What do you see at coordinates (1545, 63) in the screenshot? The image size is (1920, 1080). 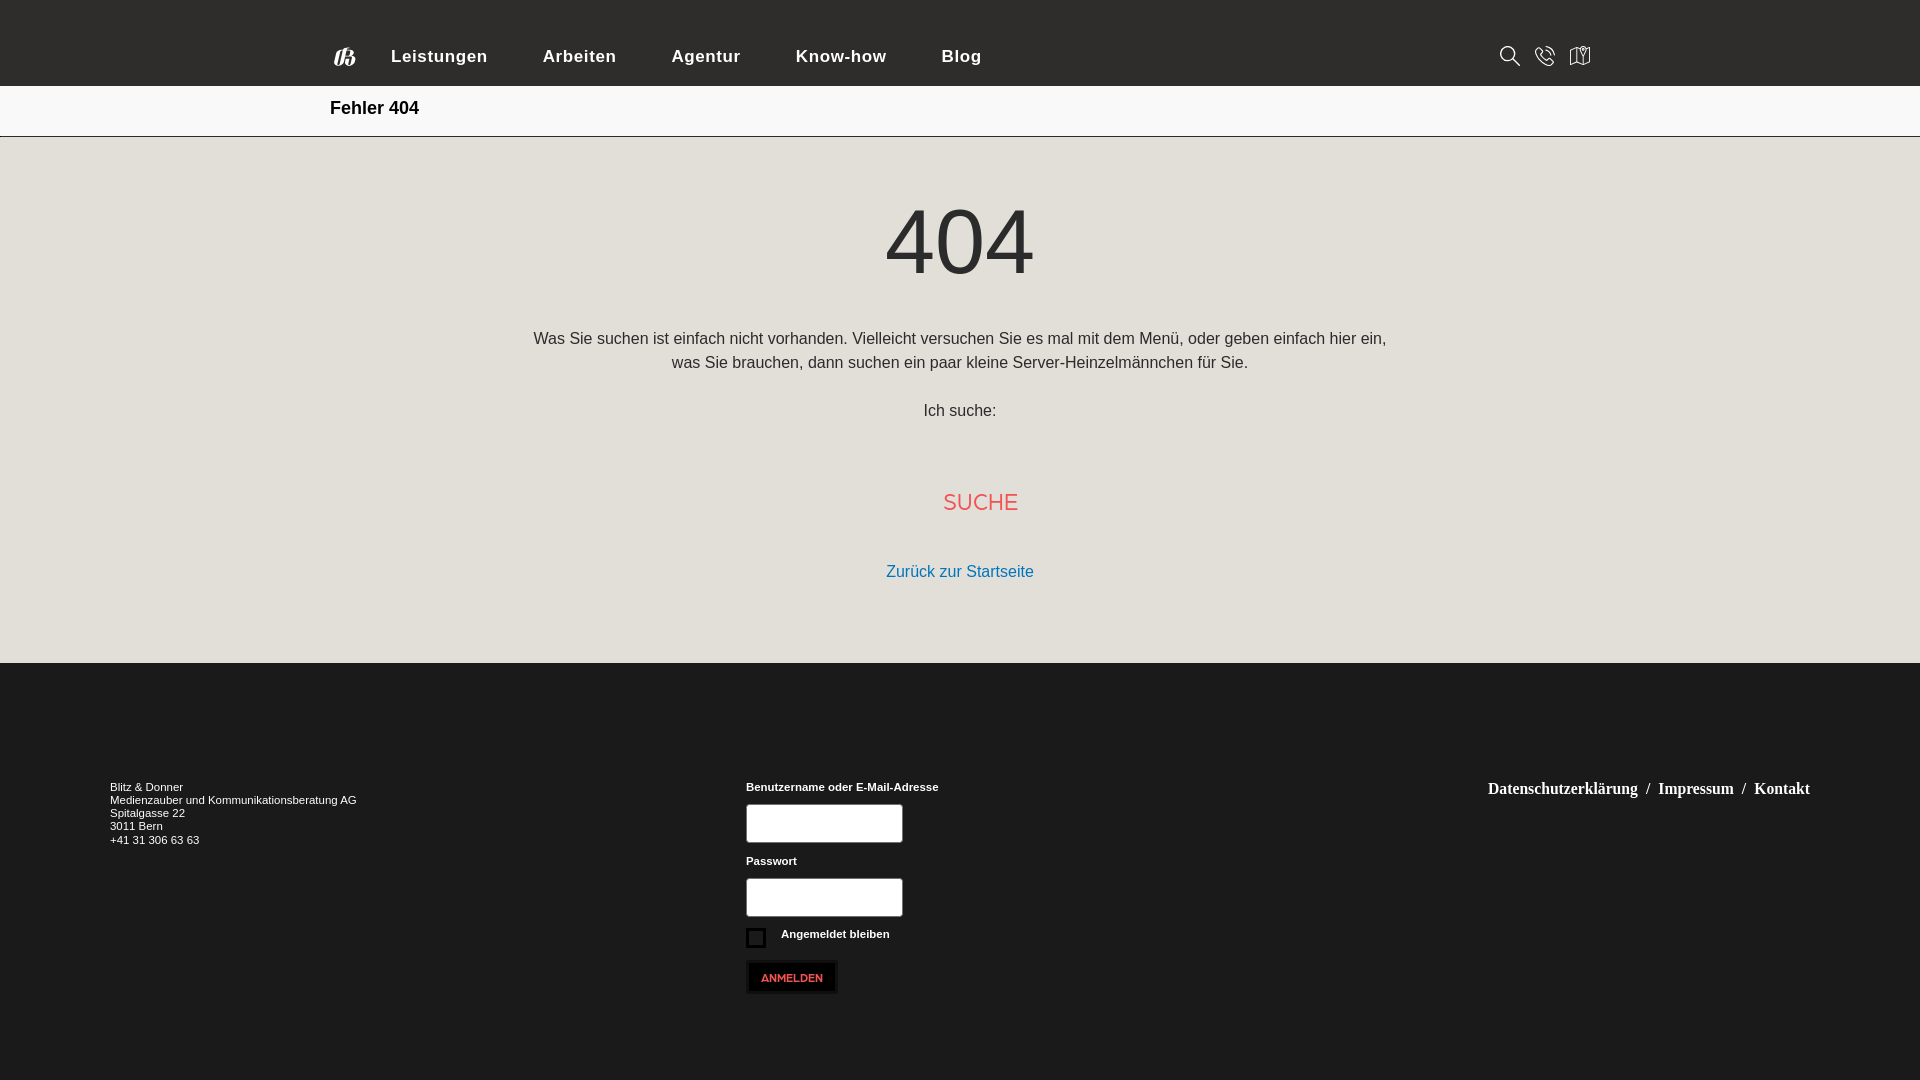 I see `Kontakt` at bounding box center [1545, 63].